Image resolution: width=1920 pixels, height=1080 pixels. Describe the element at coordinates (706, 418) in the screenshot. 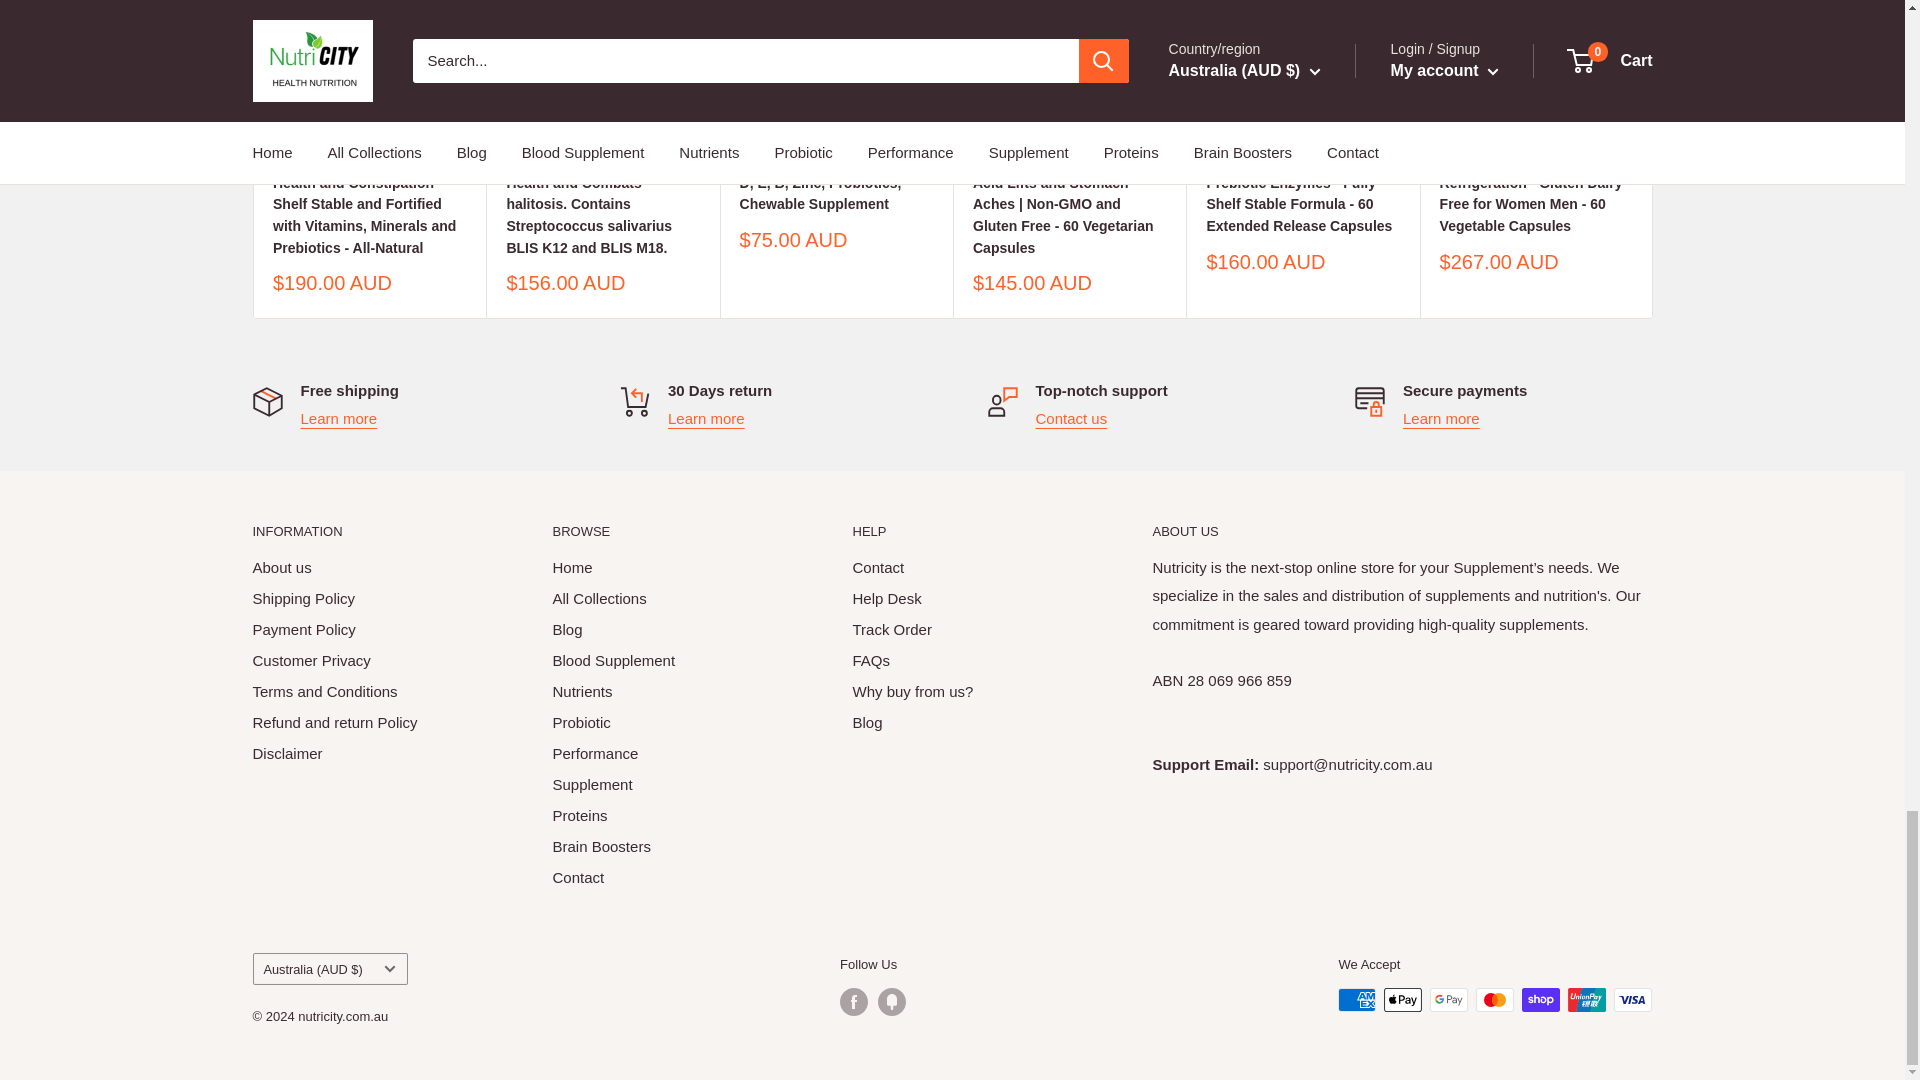

I see `Refund Policy` at that location.